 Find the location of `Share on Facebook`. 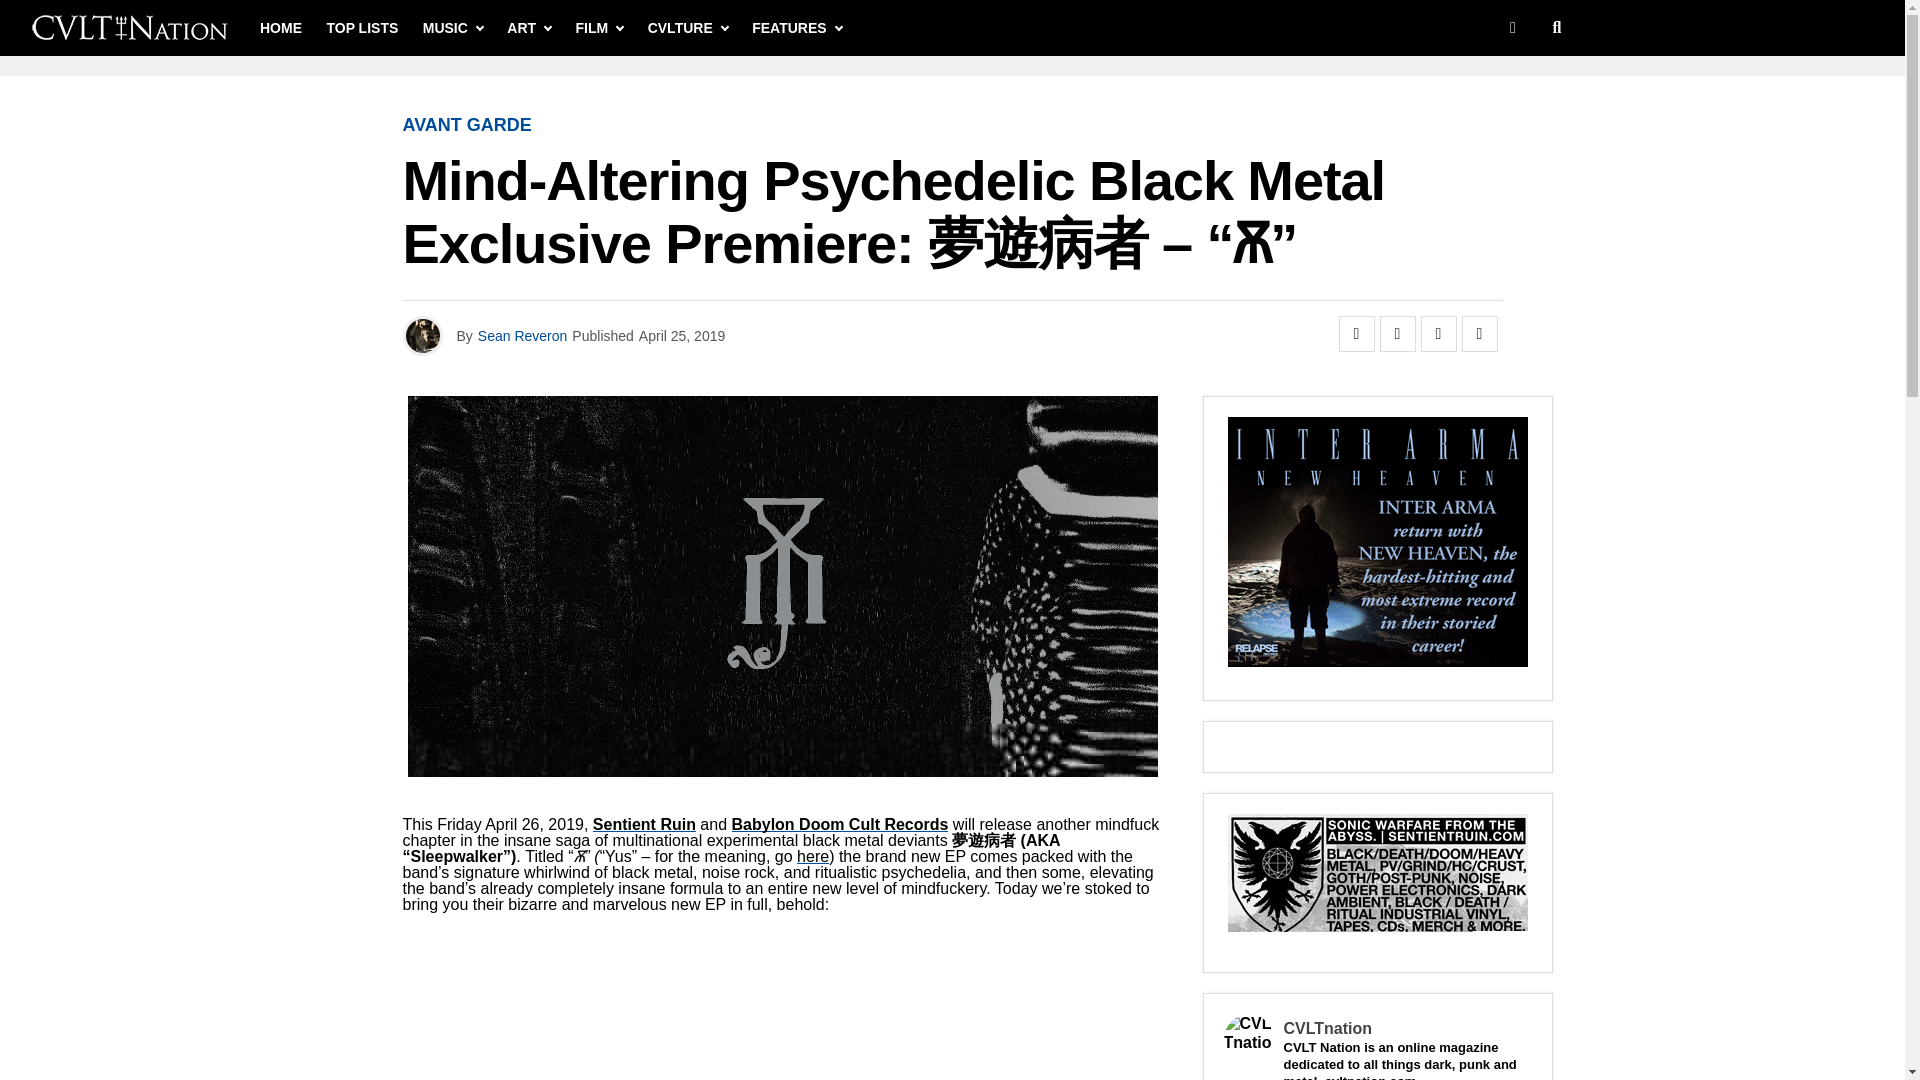

Share on Facebook is located at coordinates (1356, 334).